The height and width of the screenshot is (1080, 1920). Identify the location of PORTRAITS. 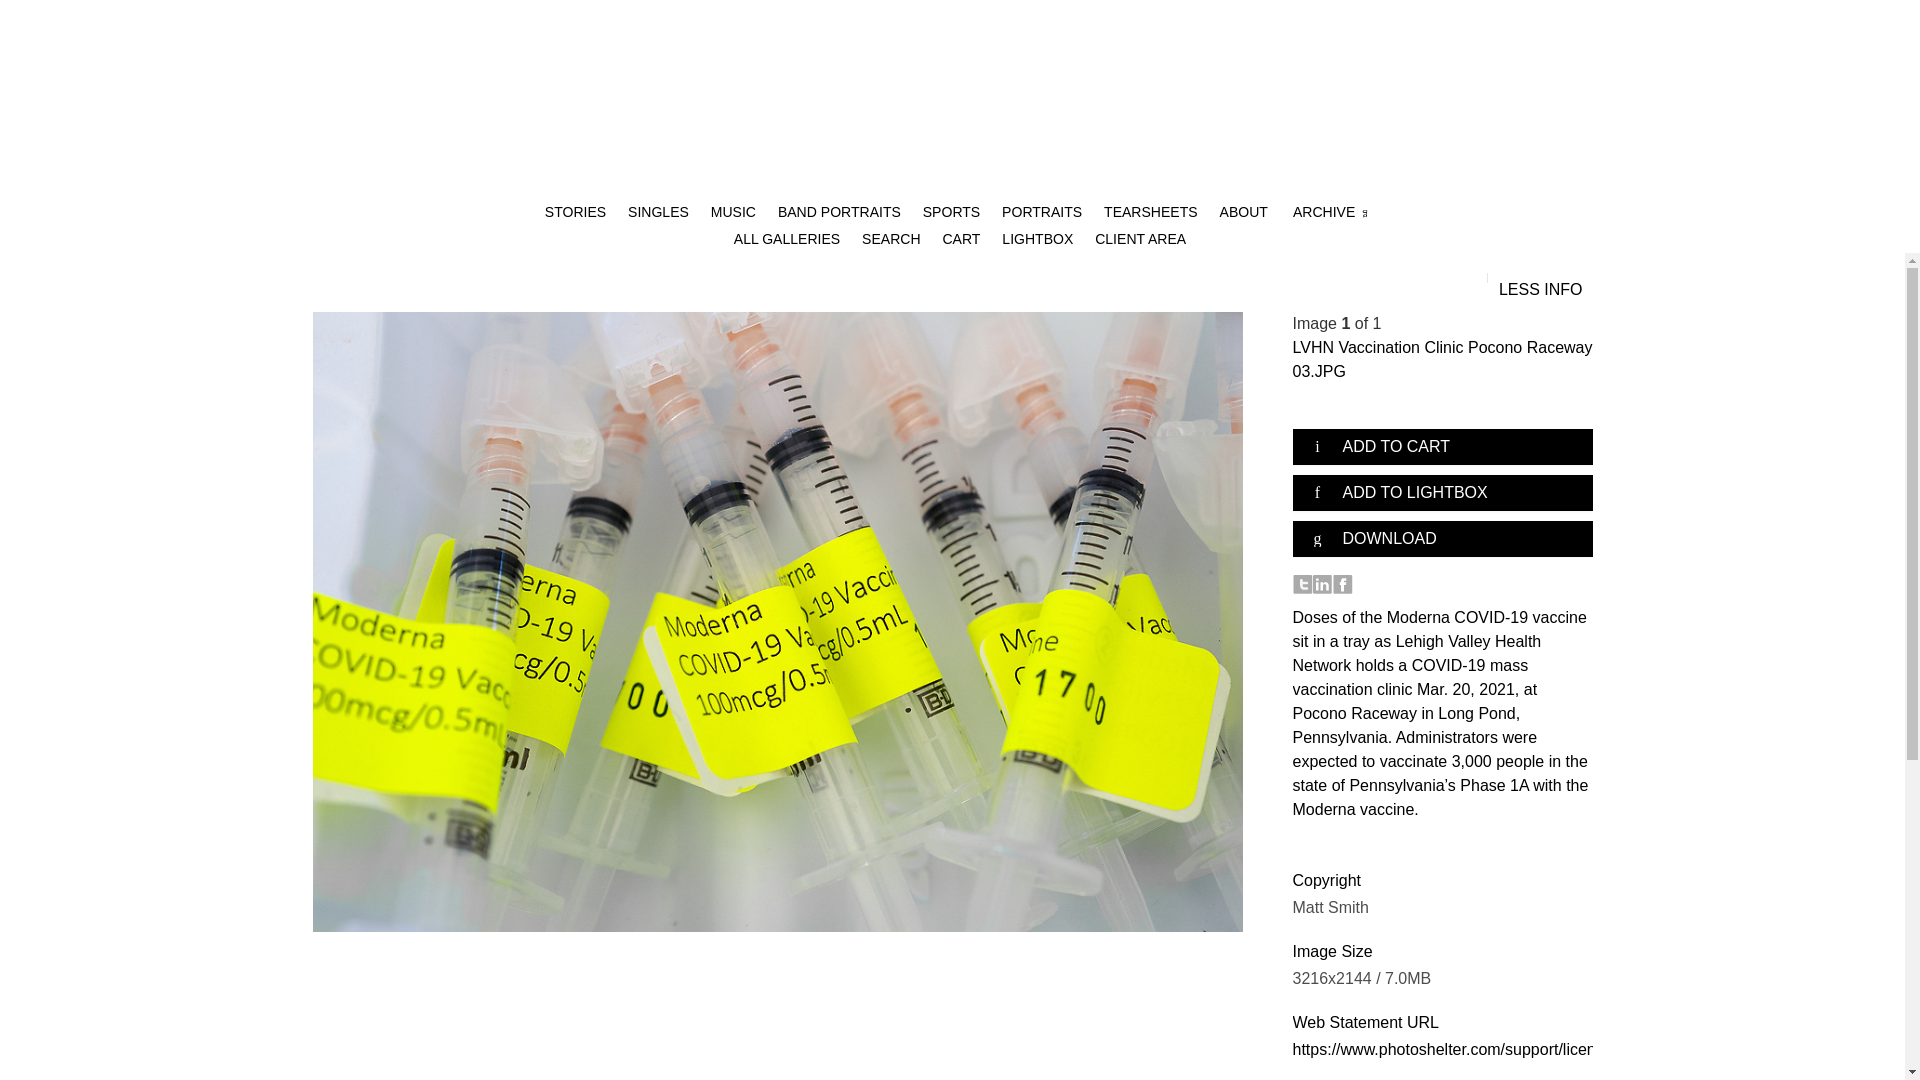
(1042, 212).